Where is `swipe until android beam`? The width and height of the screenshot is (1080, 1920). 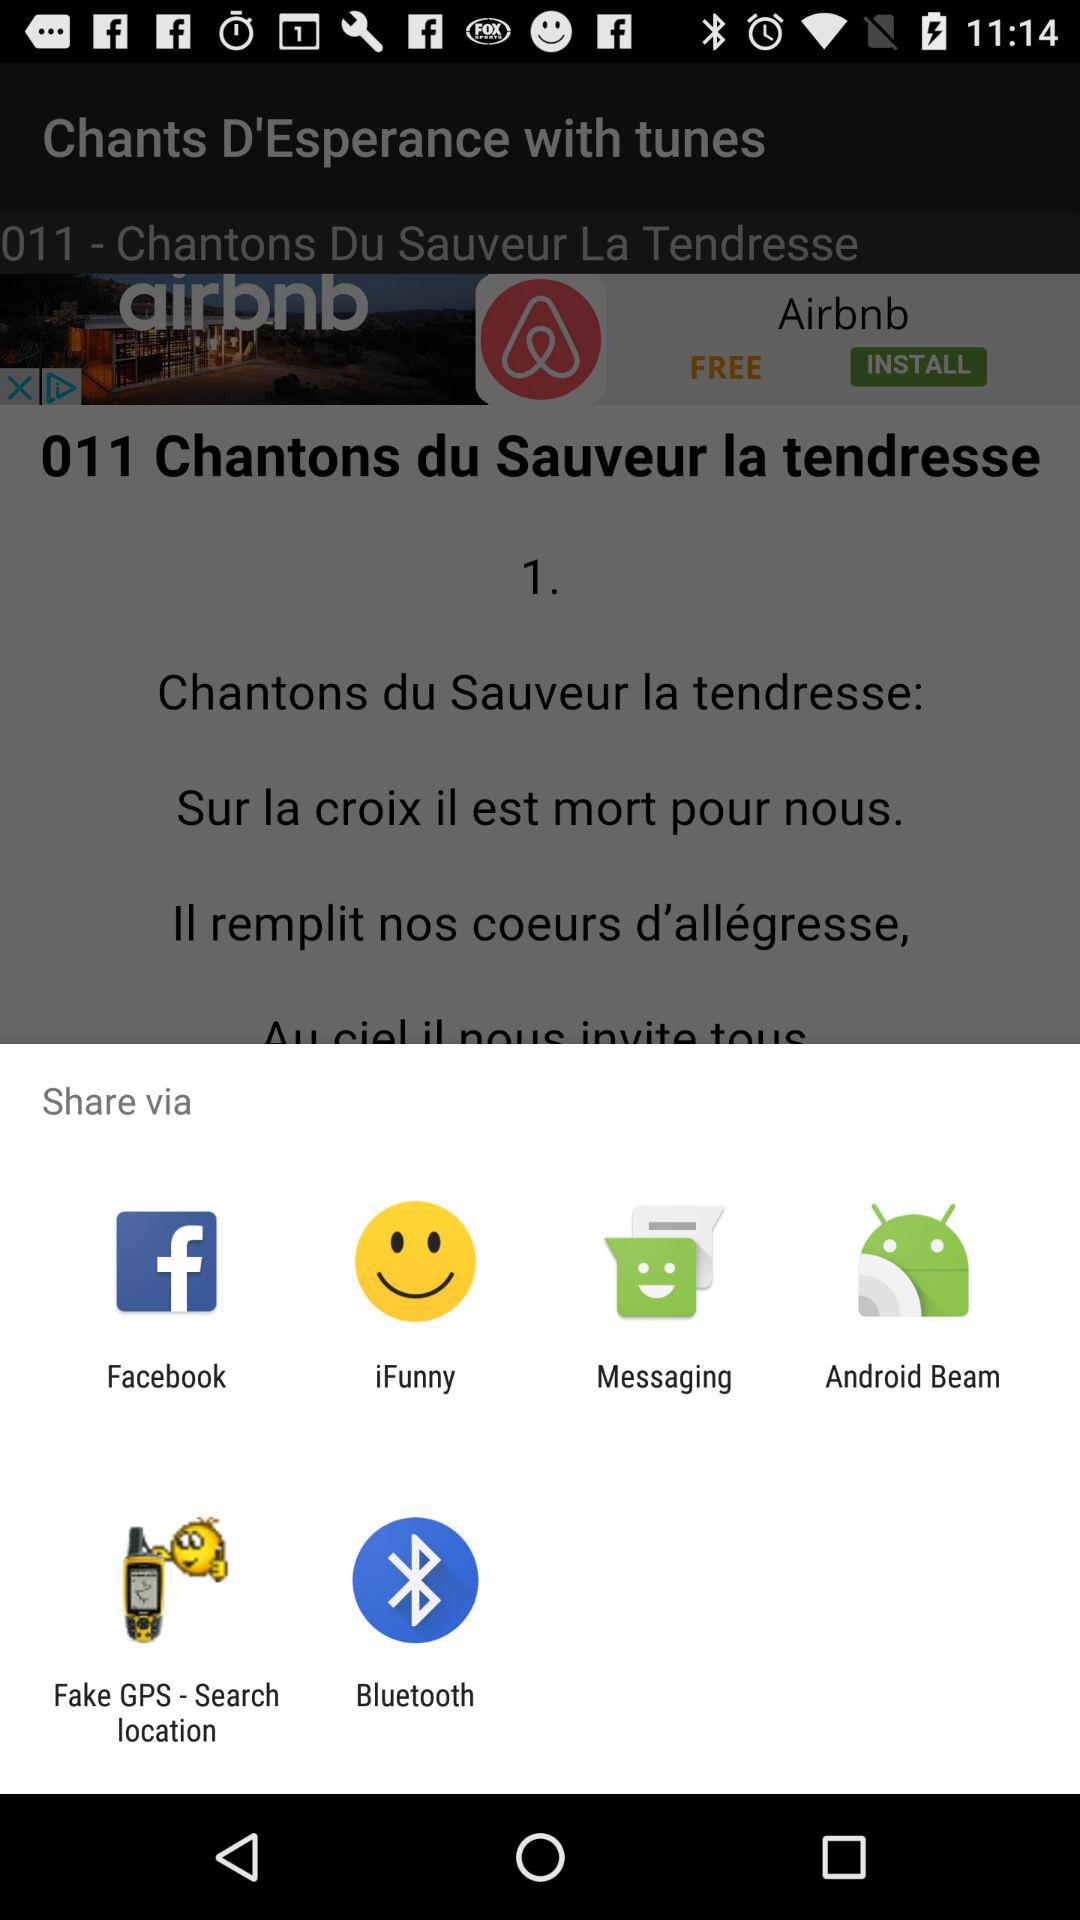 swipe until android beam is located at coordinates (913, 1393).